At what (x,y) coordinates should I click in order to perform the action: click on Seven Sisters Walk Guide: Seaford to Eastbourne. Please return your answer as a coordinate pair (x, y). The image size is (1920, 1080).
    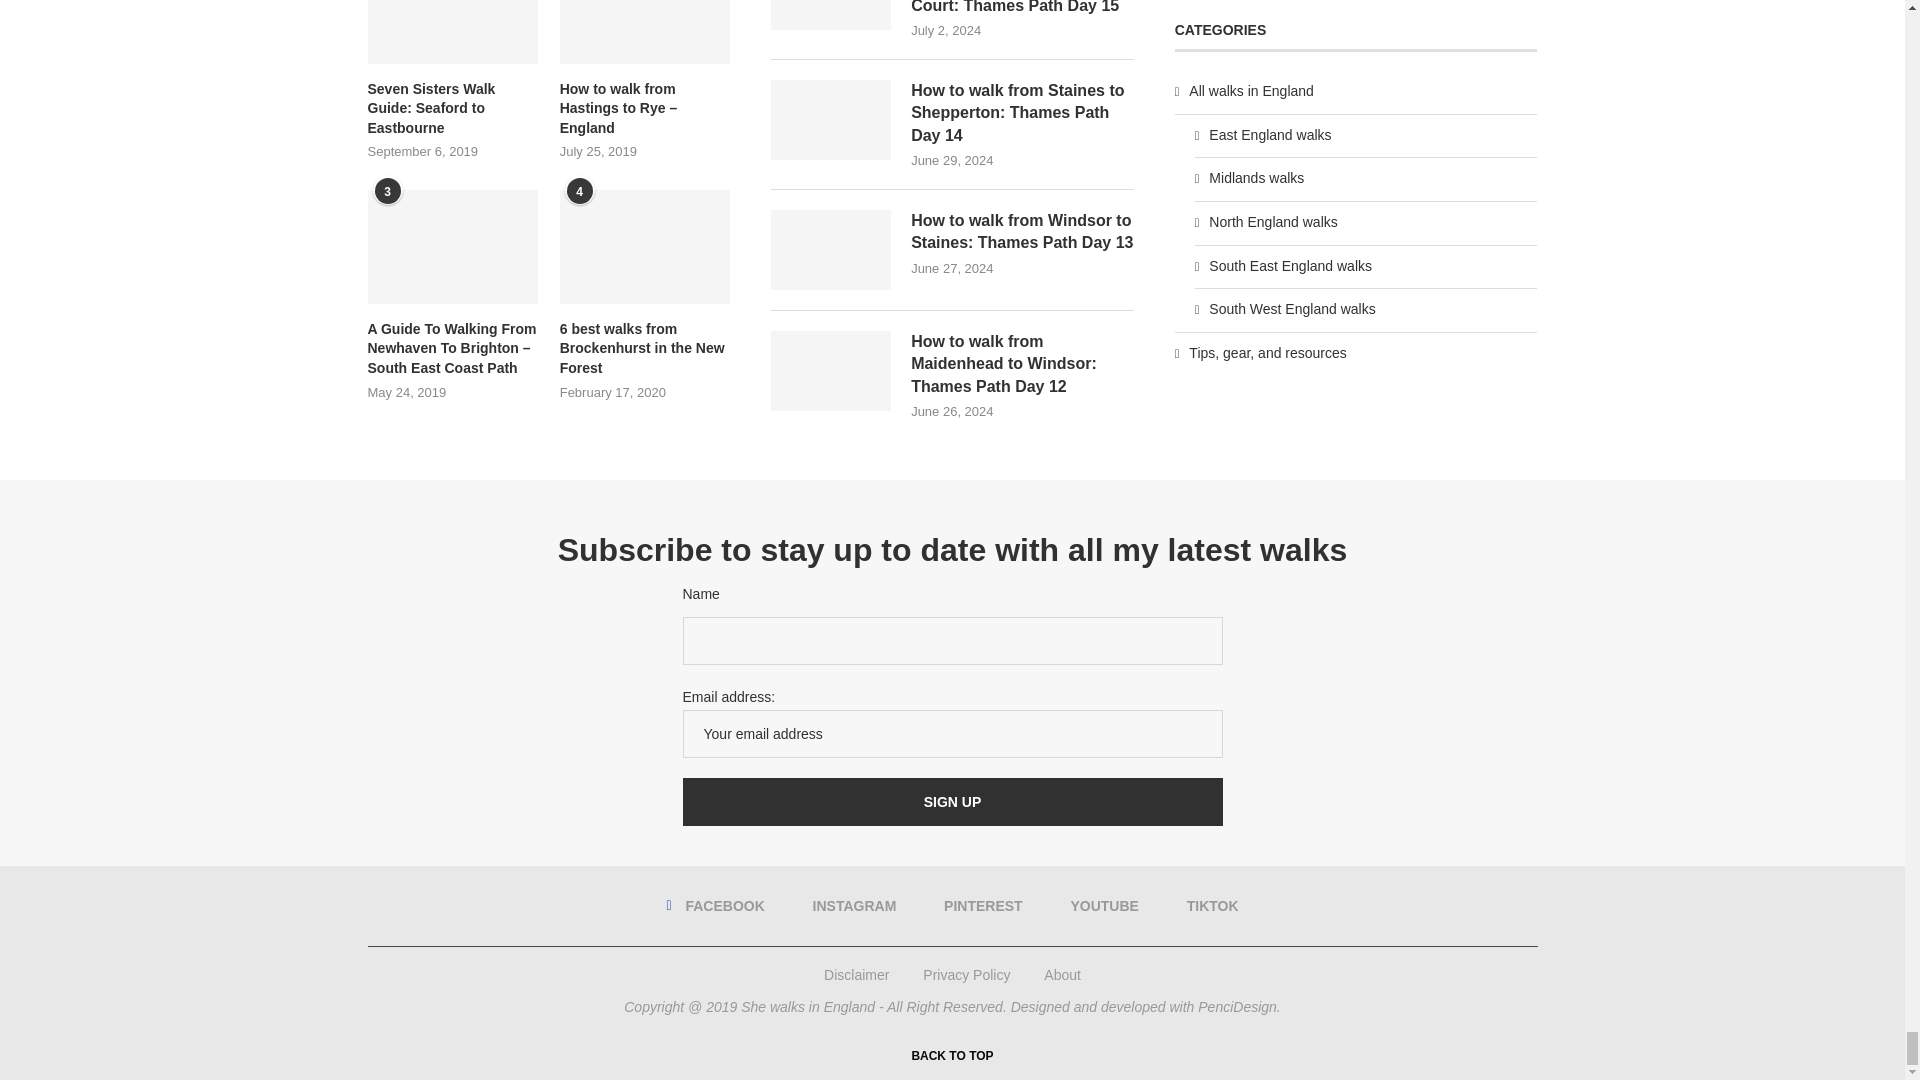
    Looking at the image, I should click on (452, 32).